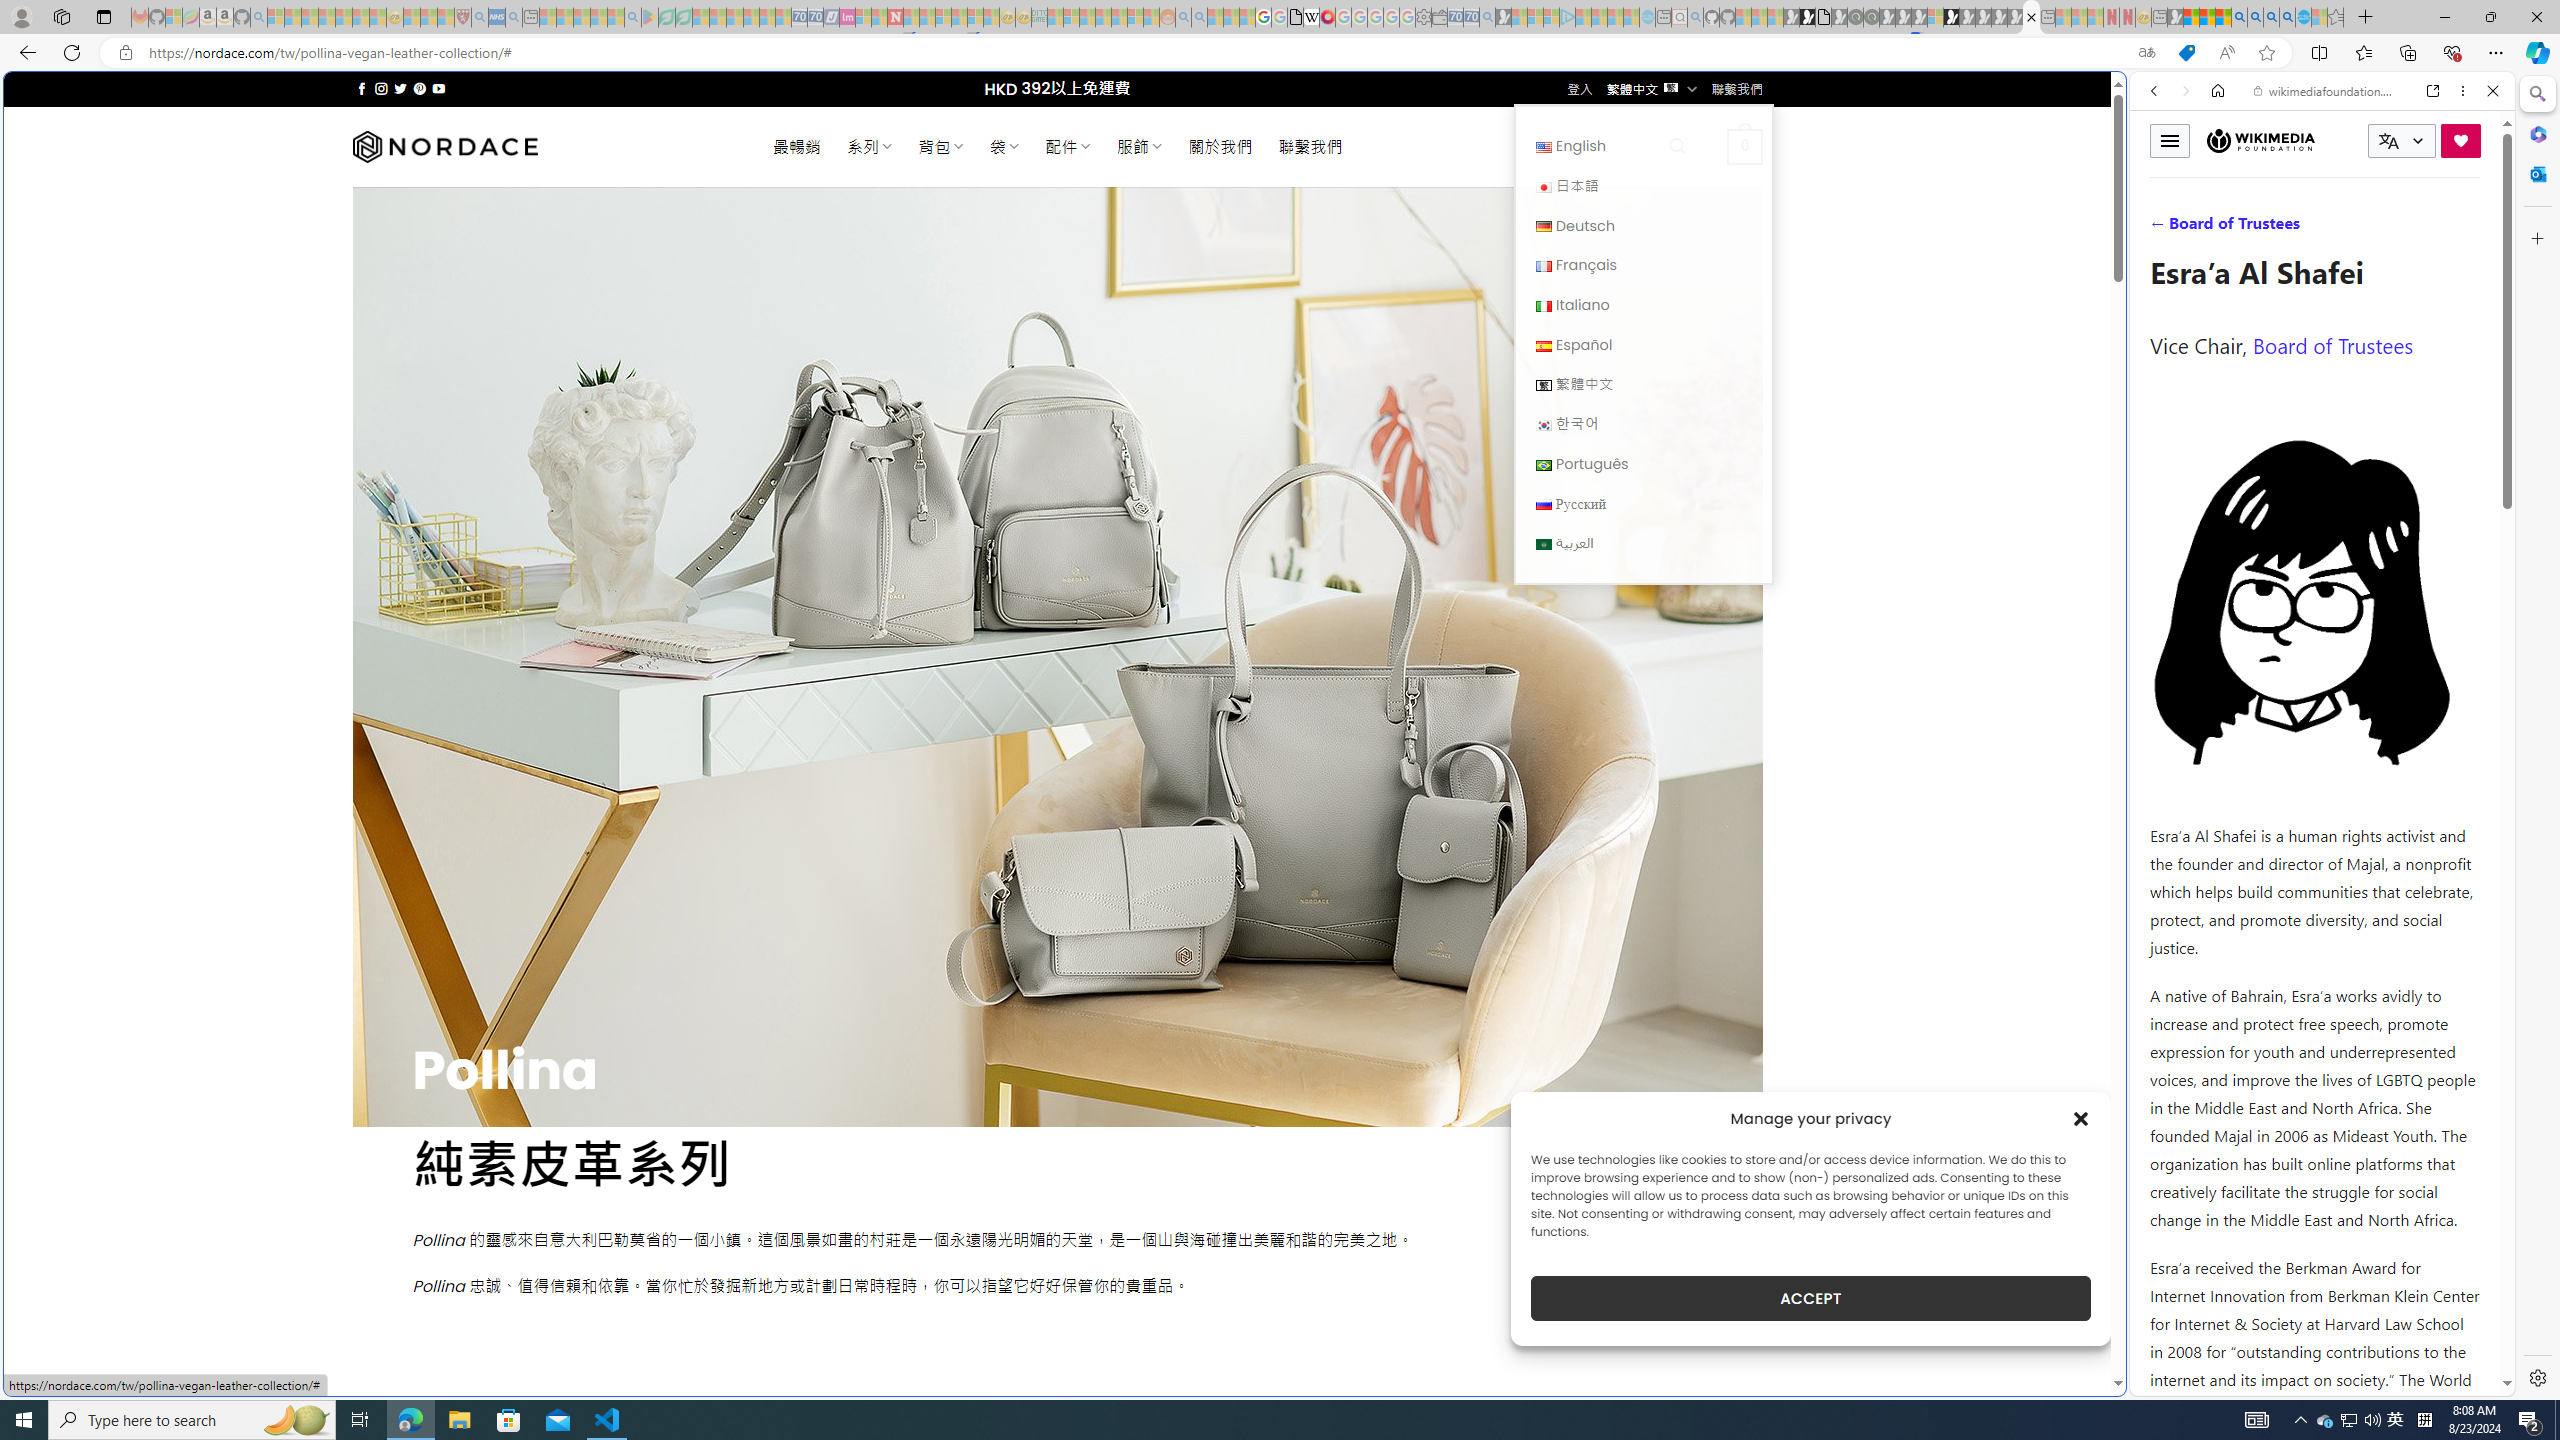 This screenshot has height=1440, width=2560. What do you see at coordinates (2402, 140) in the screenshot?
I see `CURRENT LANGUAGE:` at bounding box center [2402, 140].